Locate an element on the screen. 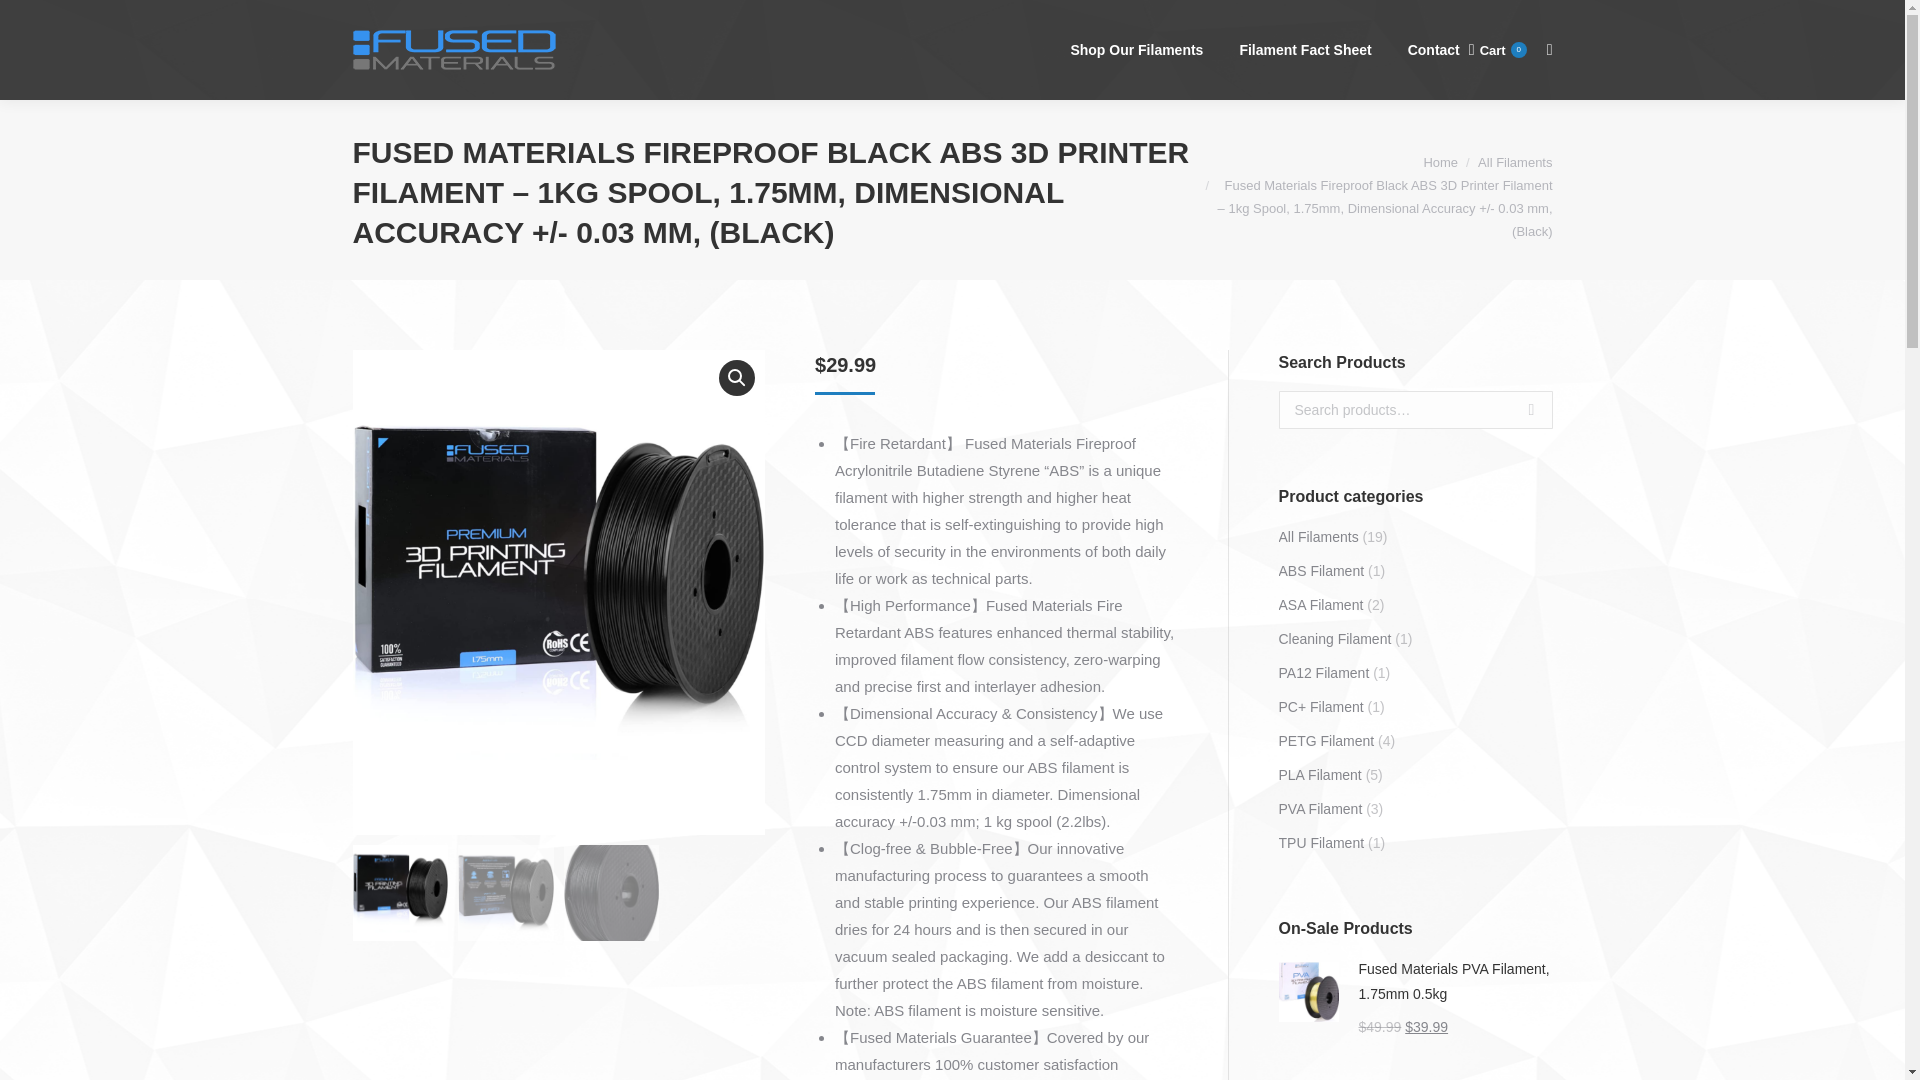 The width and height of the screenshot is (1920, 1080). Home is located at coordinates (1440, 161).